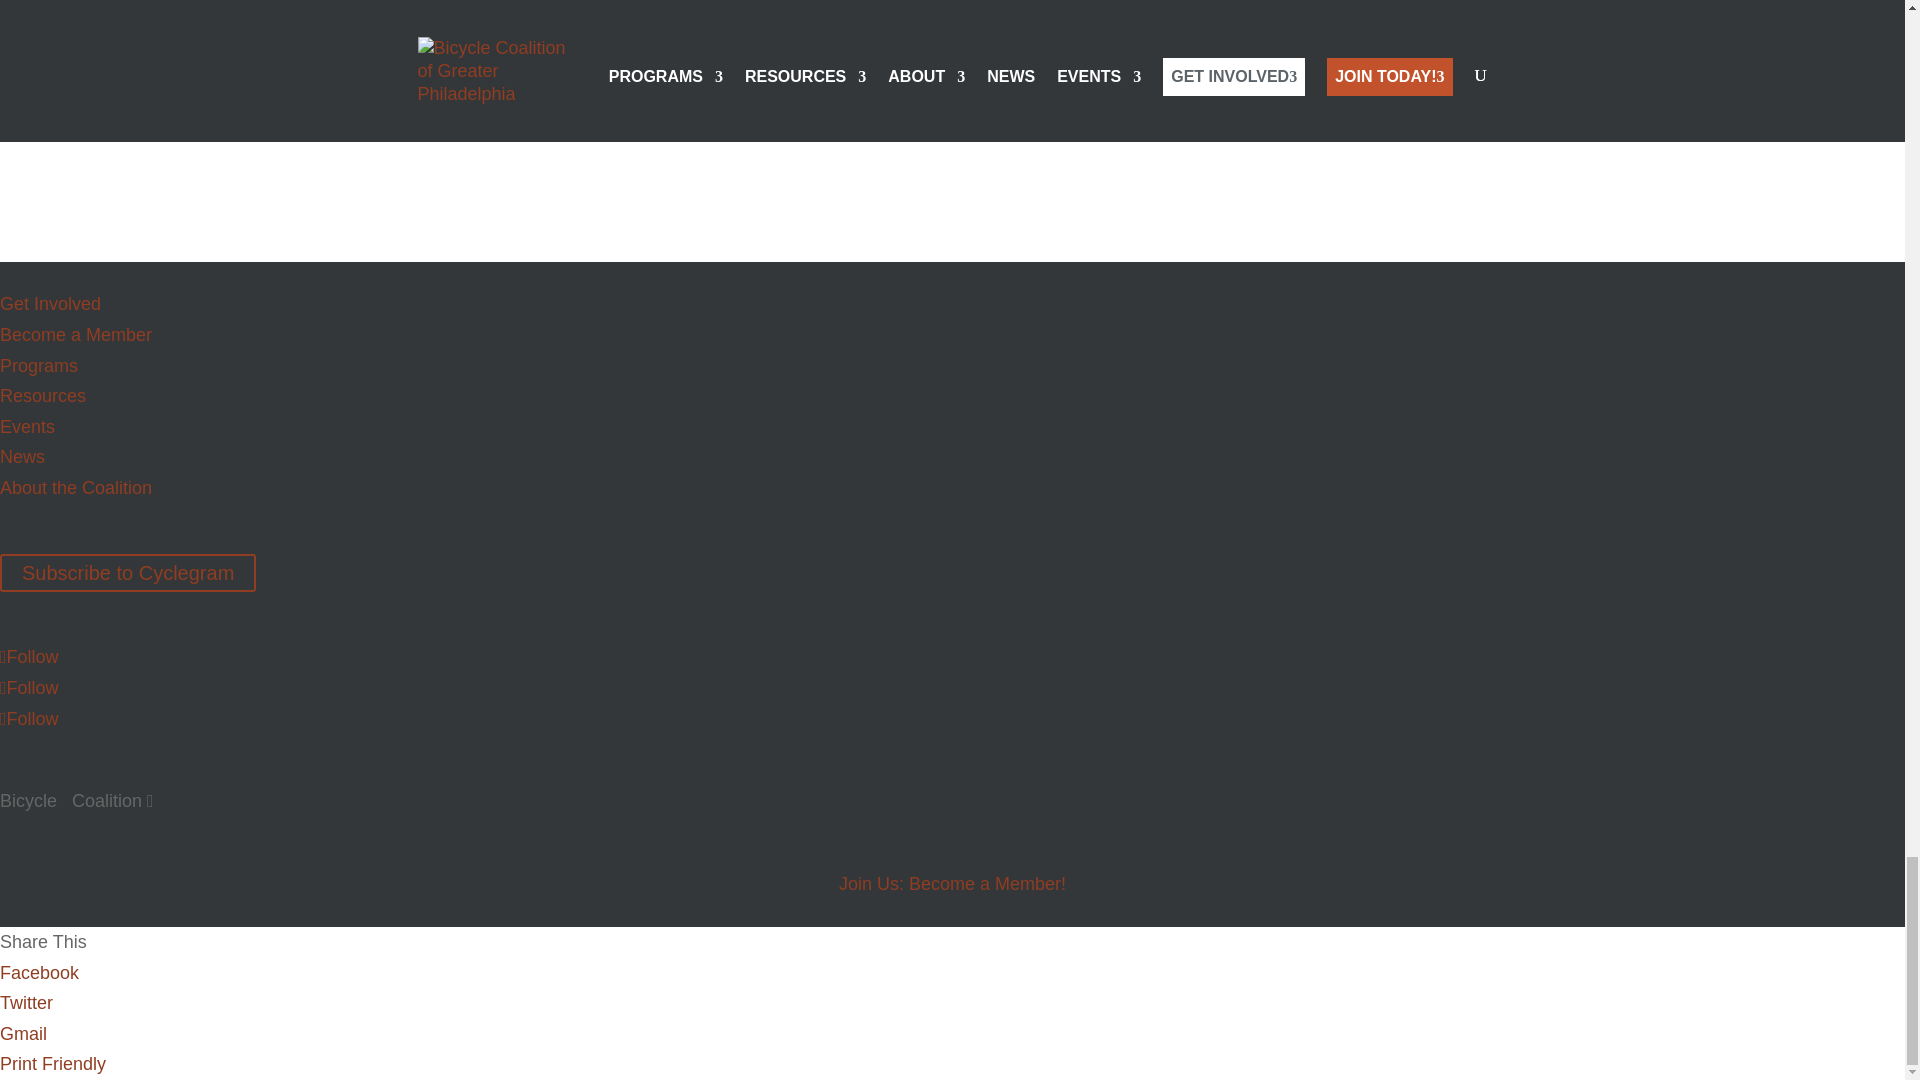  What do you see at coordinates (30, 656) in the screenshot?
I see `Follow on X` at bounding box center [30, 656].